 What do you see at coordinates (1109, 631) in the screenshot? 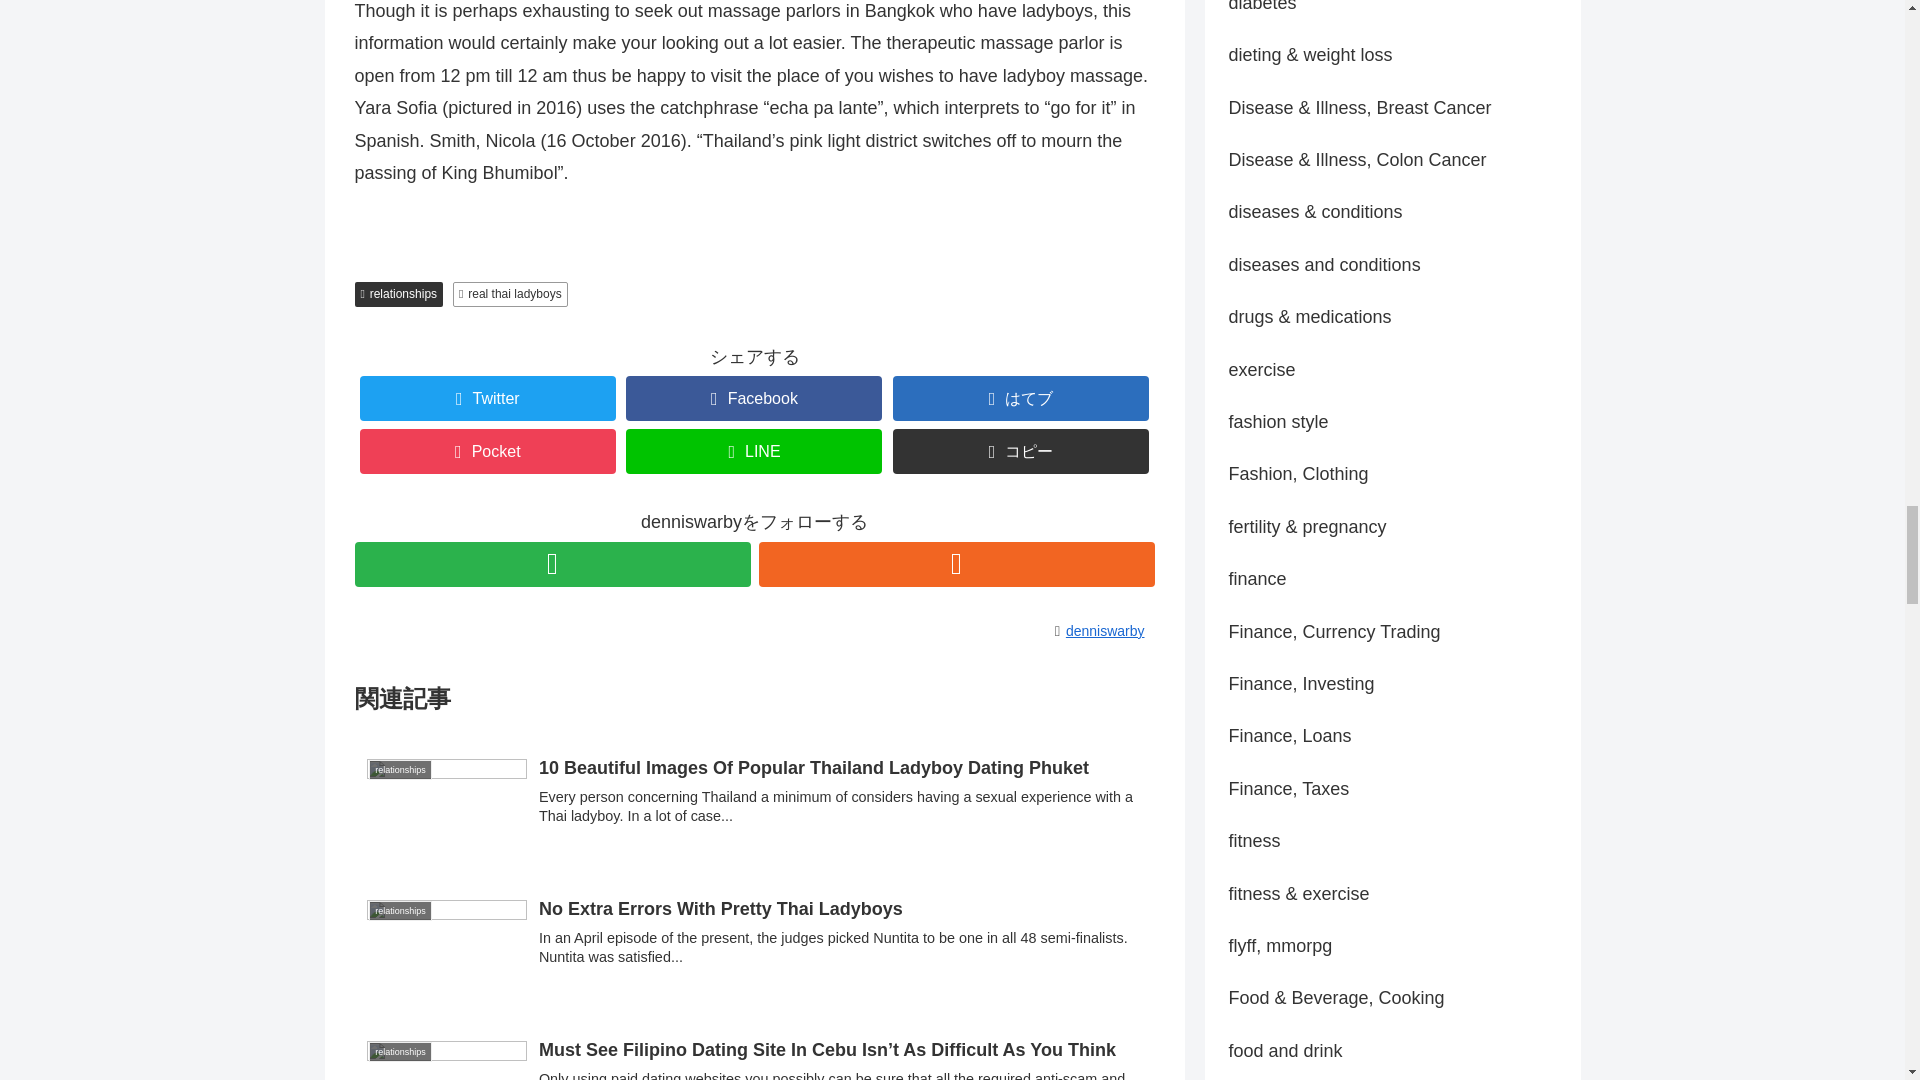
I see `denniswarby` at bounding box center [1109, 631].